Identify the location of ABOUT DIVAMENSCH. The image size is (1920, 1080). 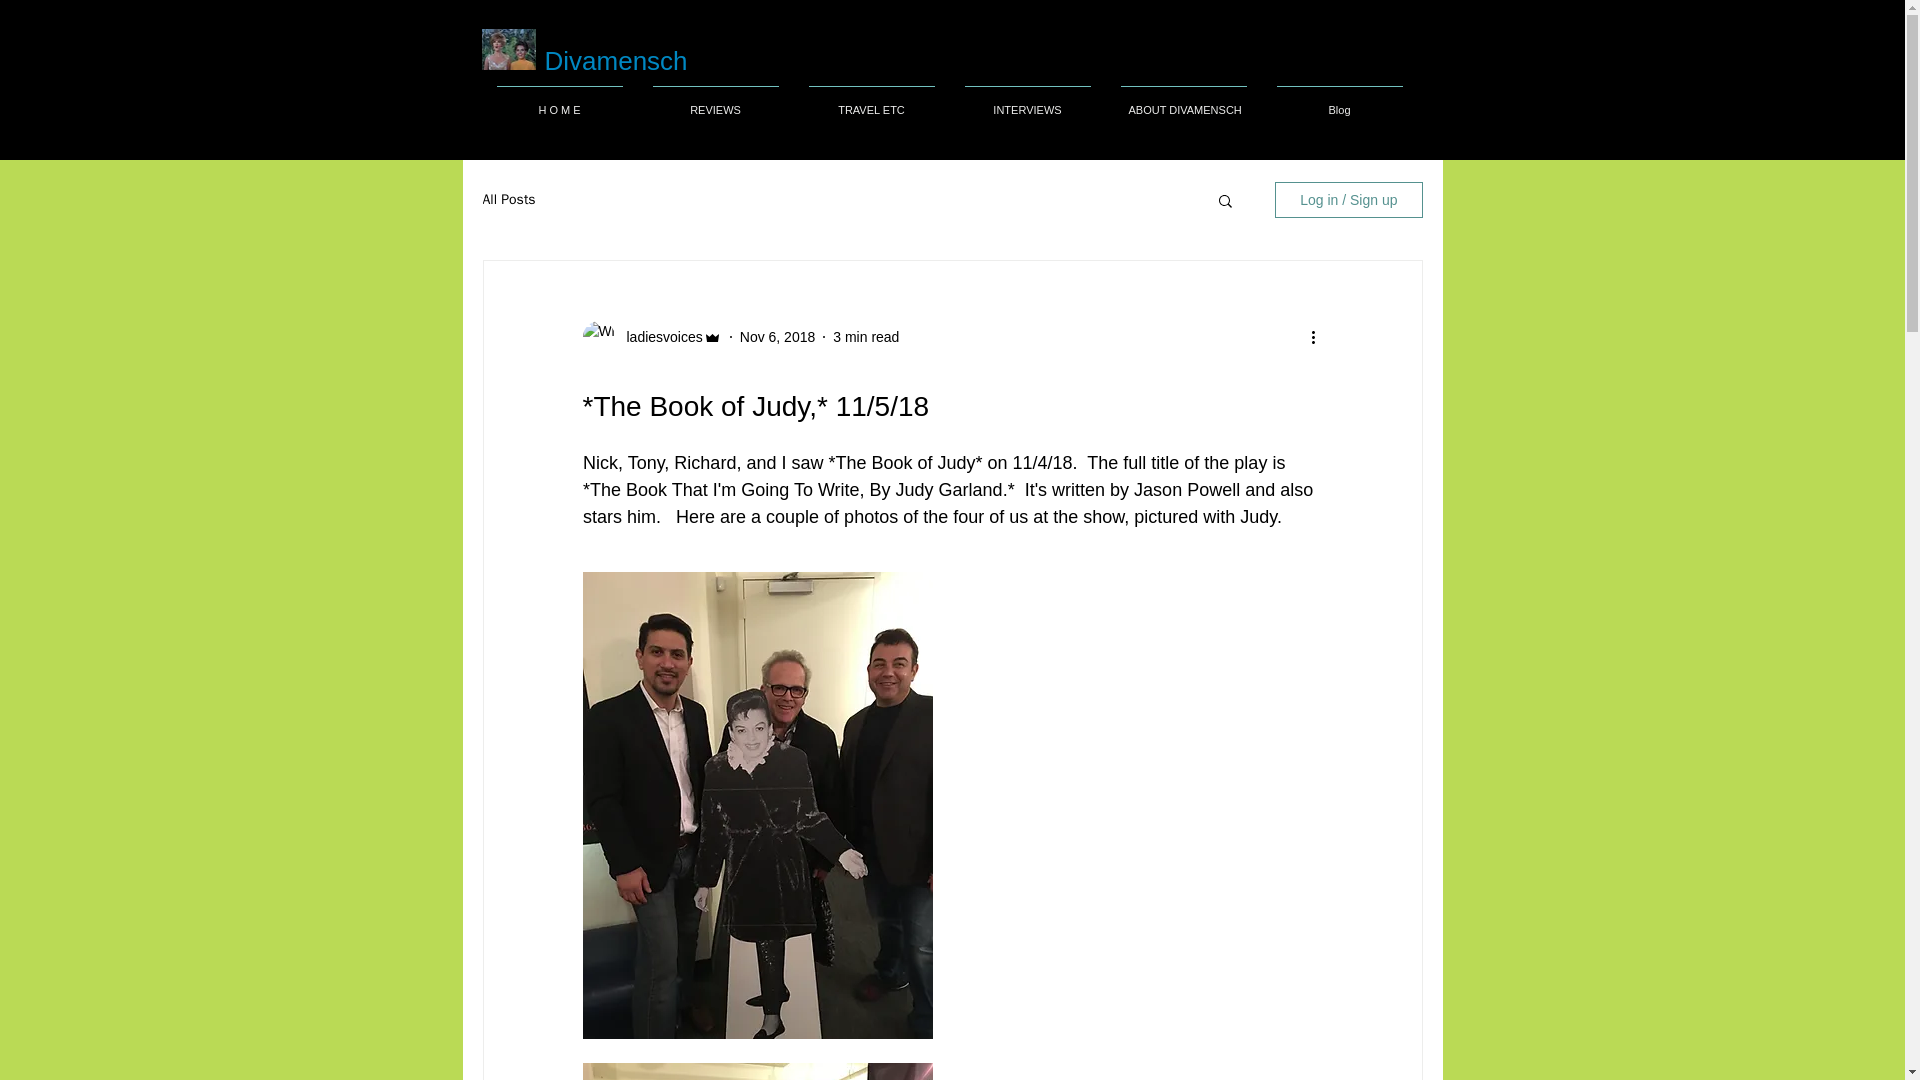
(1183, 100).